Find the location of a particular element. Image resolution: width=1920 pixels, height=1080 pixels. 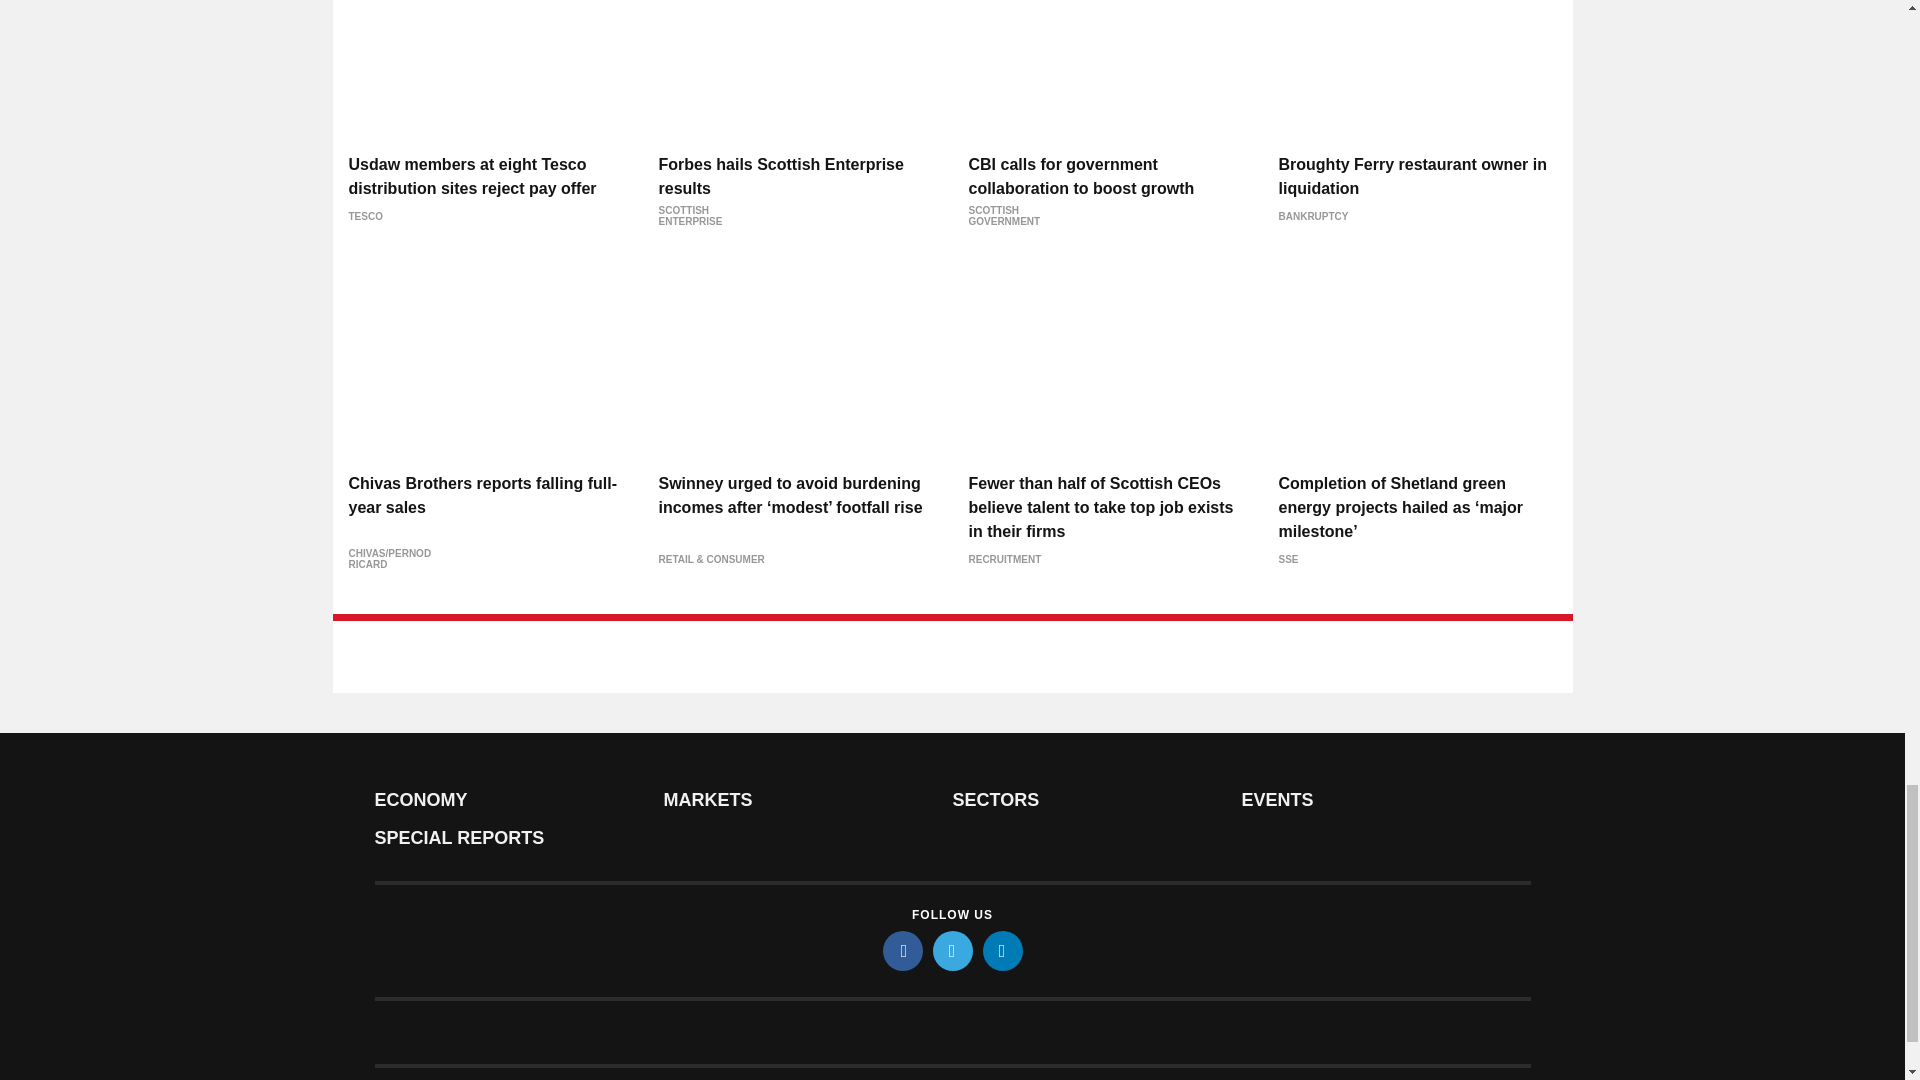

twitter is located at coordinates (951, 950).